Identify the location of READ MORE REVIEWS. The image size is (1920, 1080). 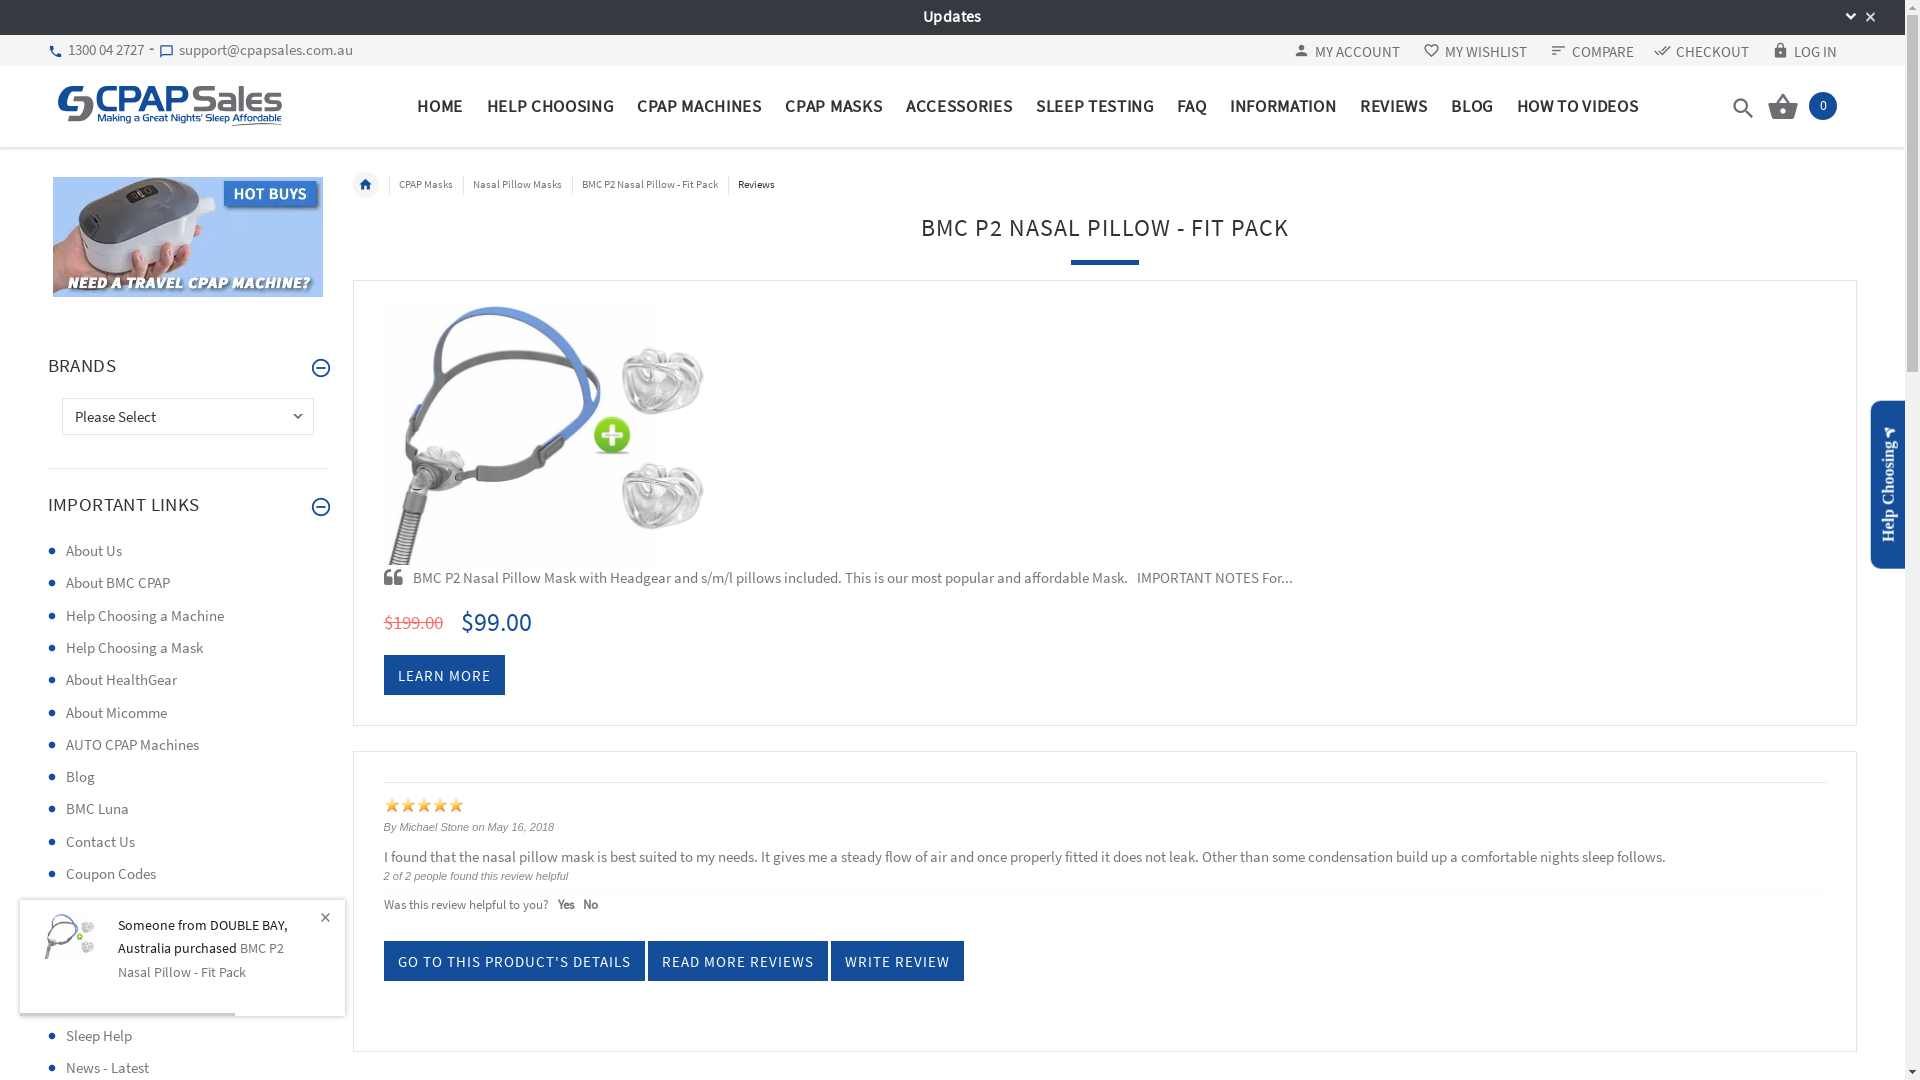
(738, 961).